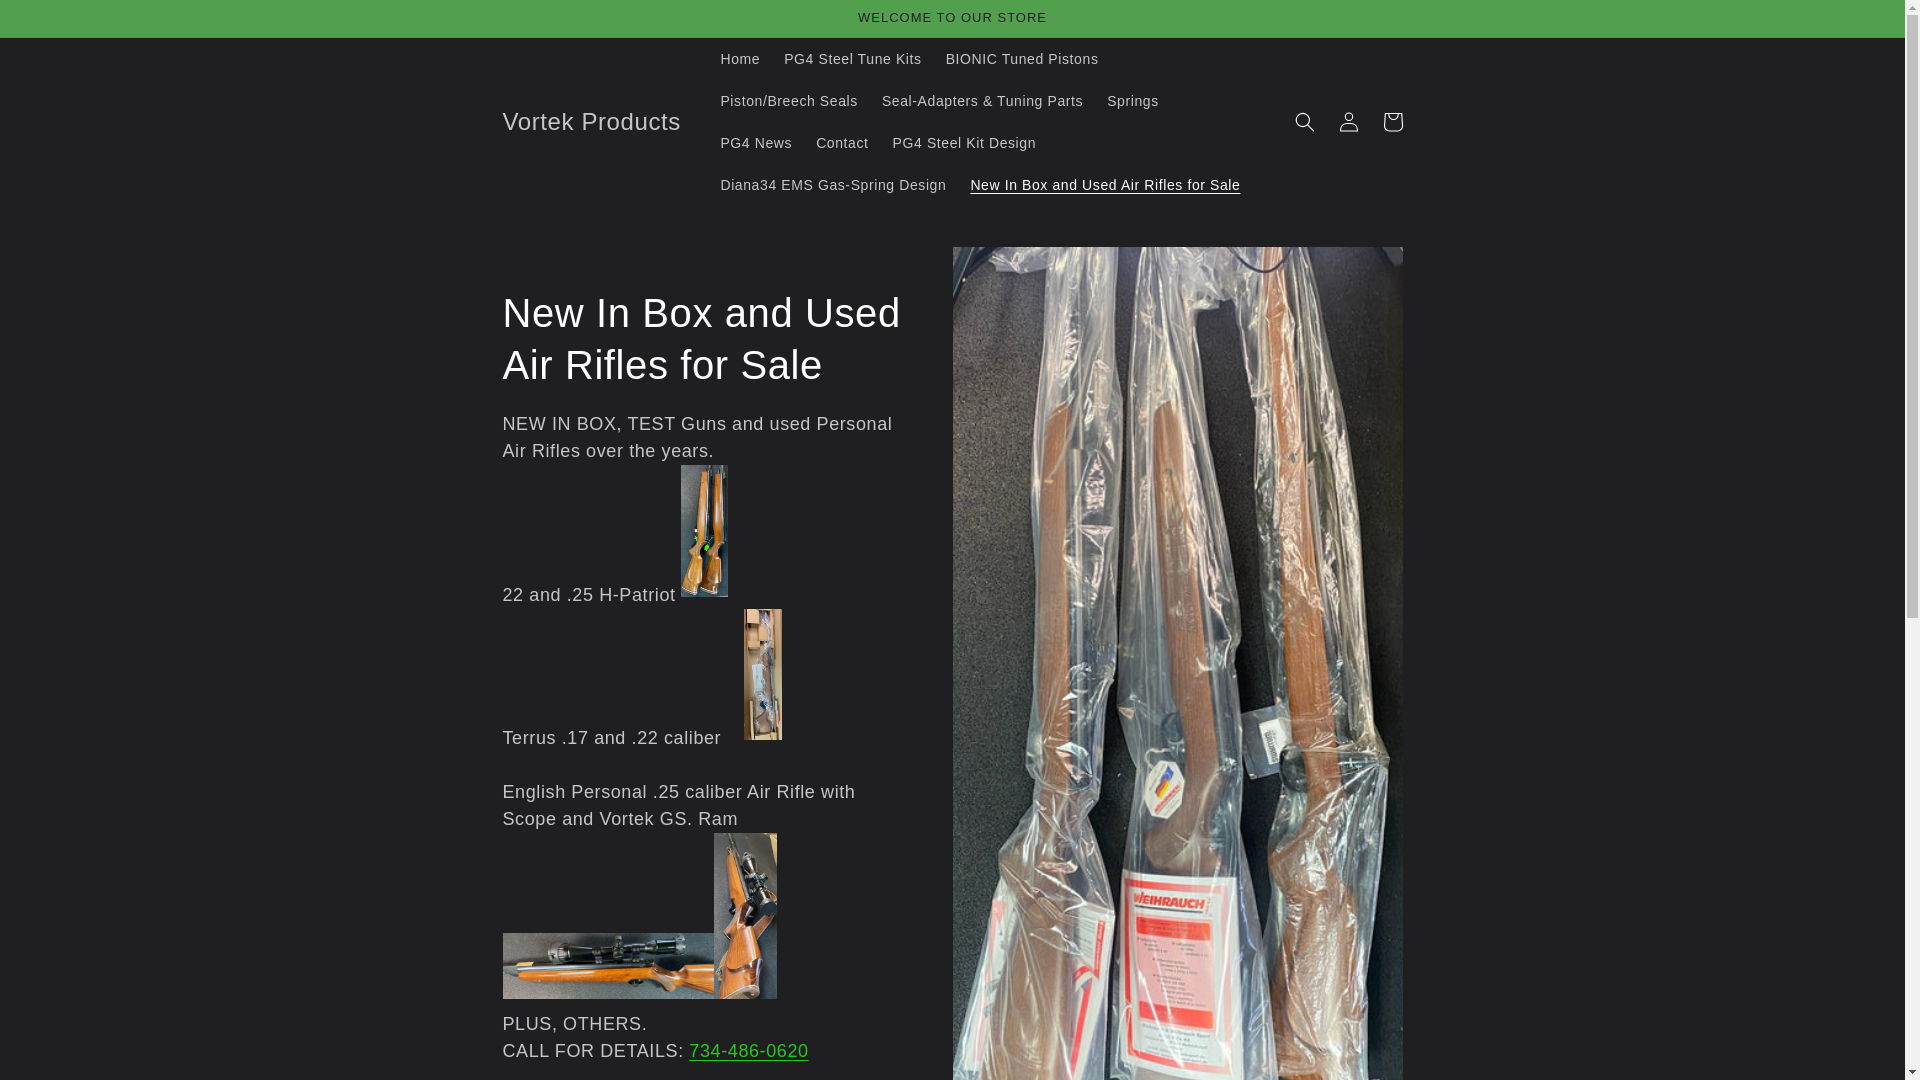 Image resolution: width=1920 pixels, height=1080 pixels. I want to click on Einloggen, so click(1348, 122).